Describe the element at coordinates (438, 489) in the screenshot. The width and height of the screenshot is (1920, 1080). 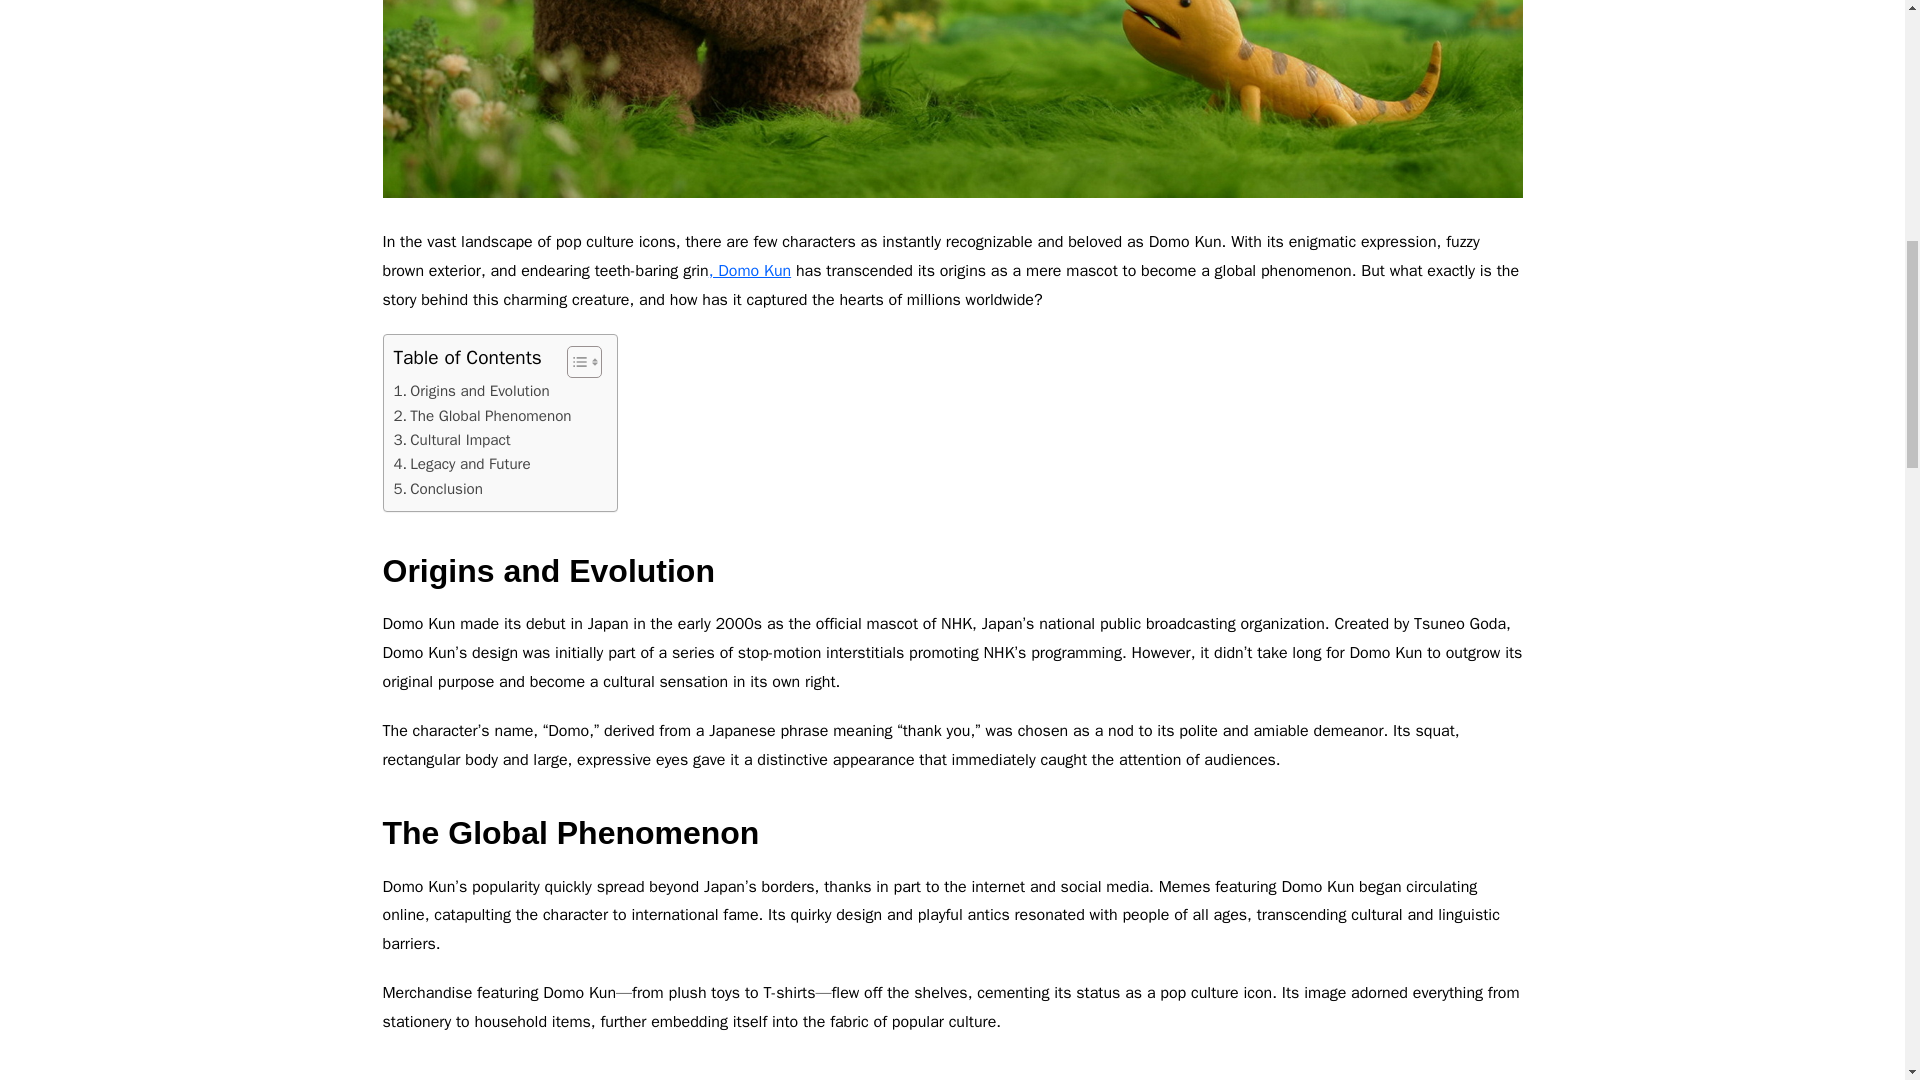
I see `Conclusion` at that location.